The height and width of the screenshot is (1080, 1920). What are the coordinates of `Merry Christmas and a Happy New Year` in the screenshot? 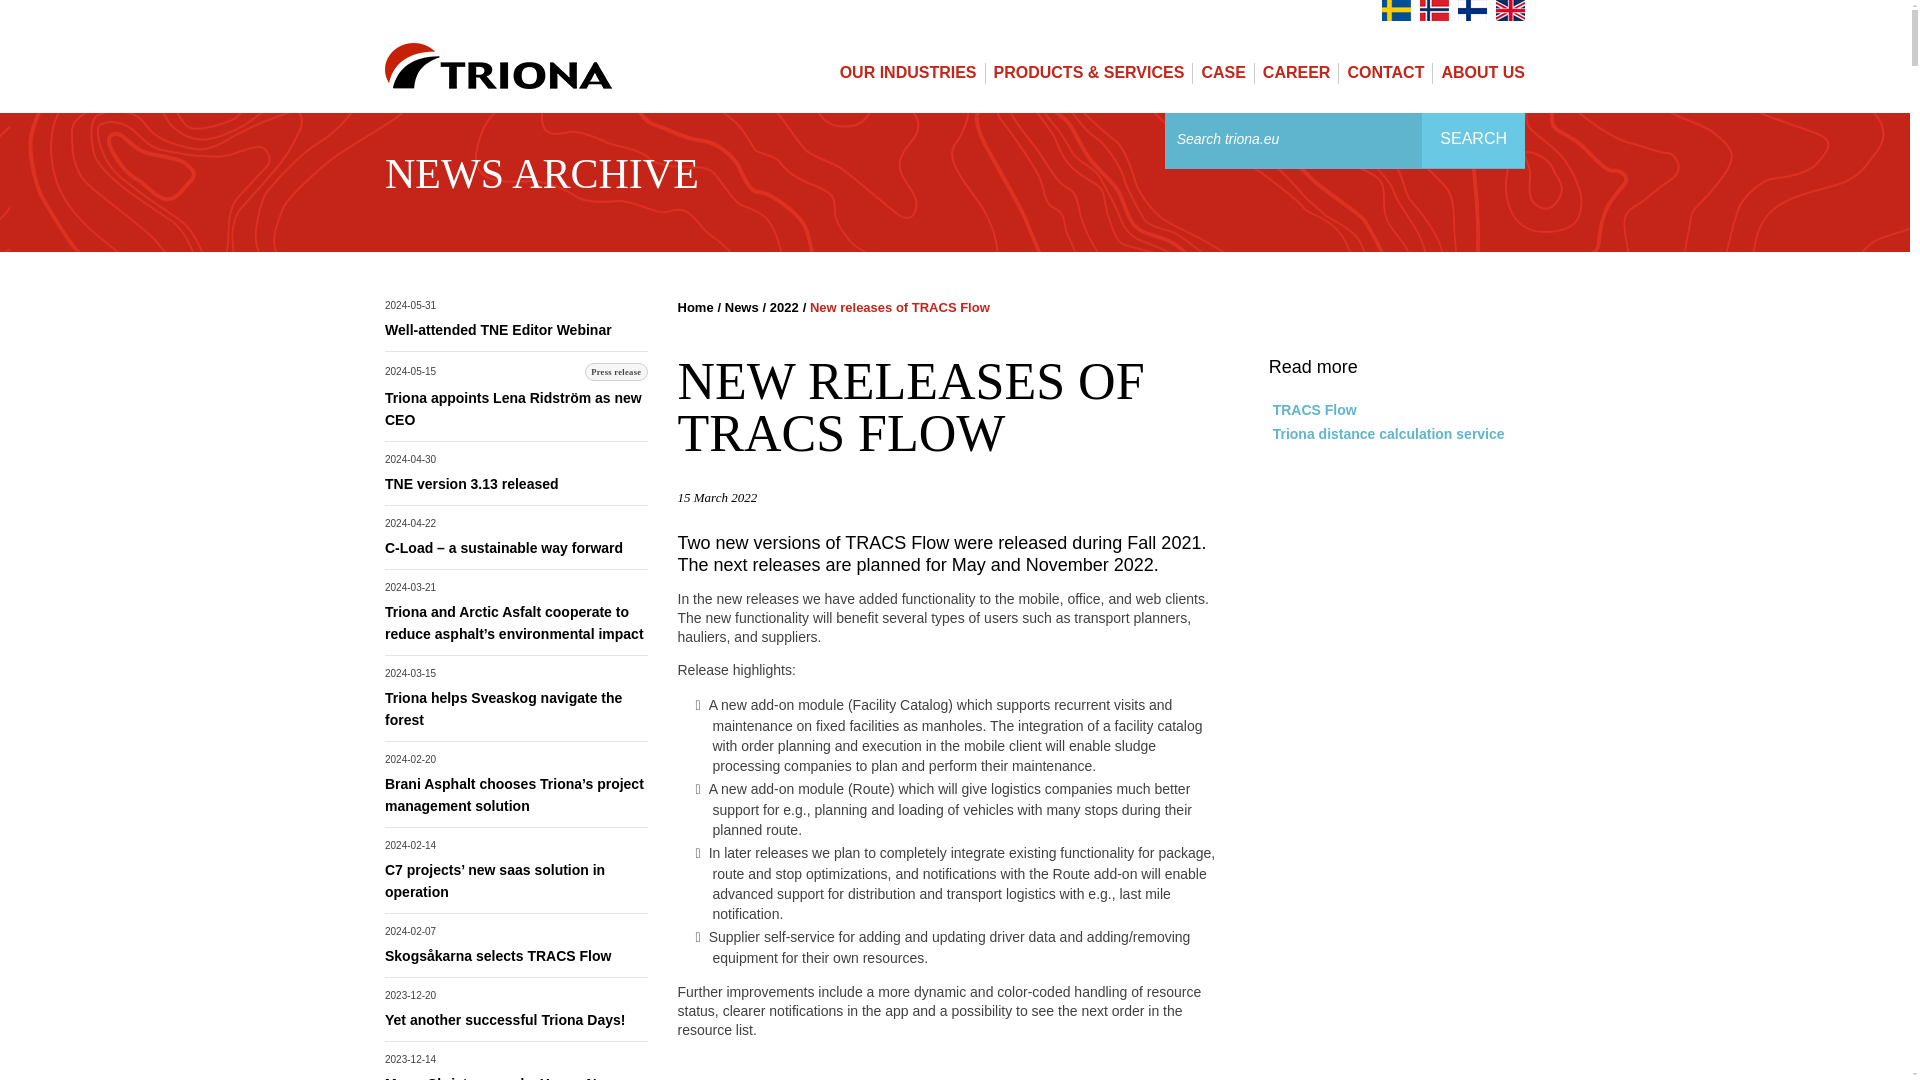 It's located at (500, 1078).